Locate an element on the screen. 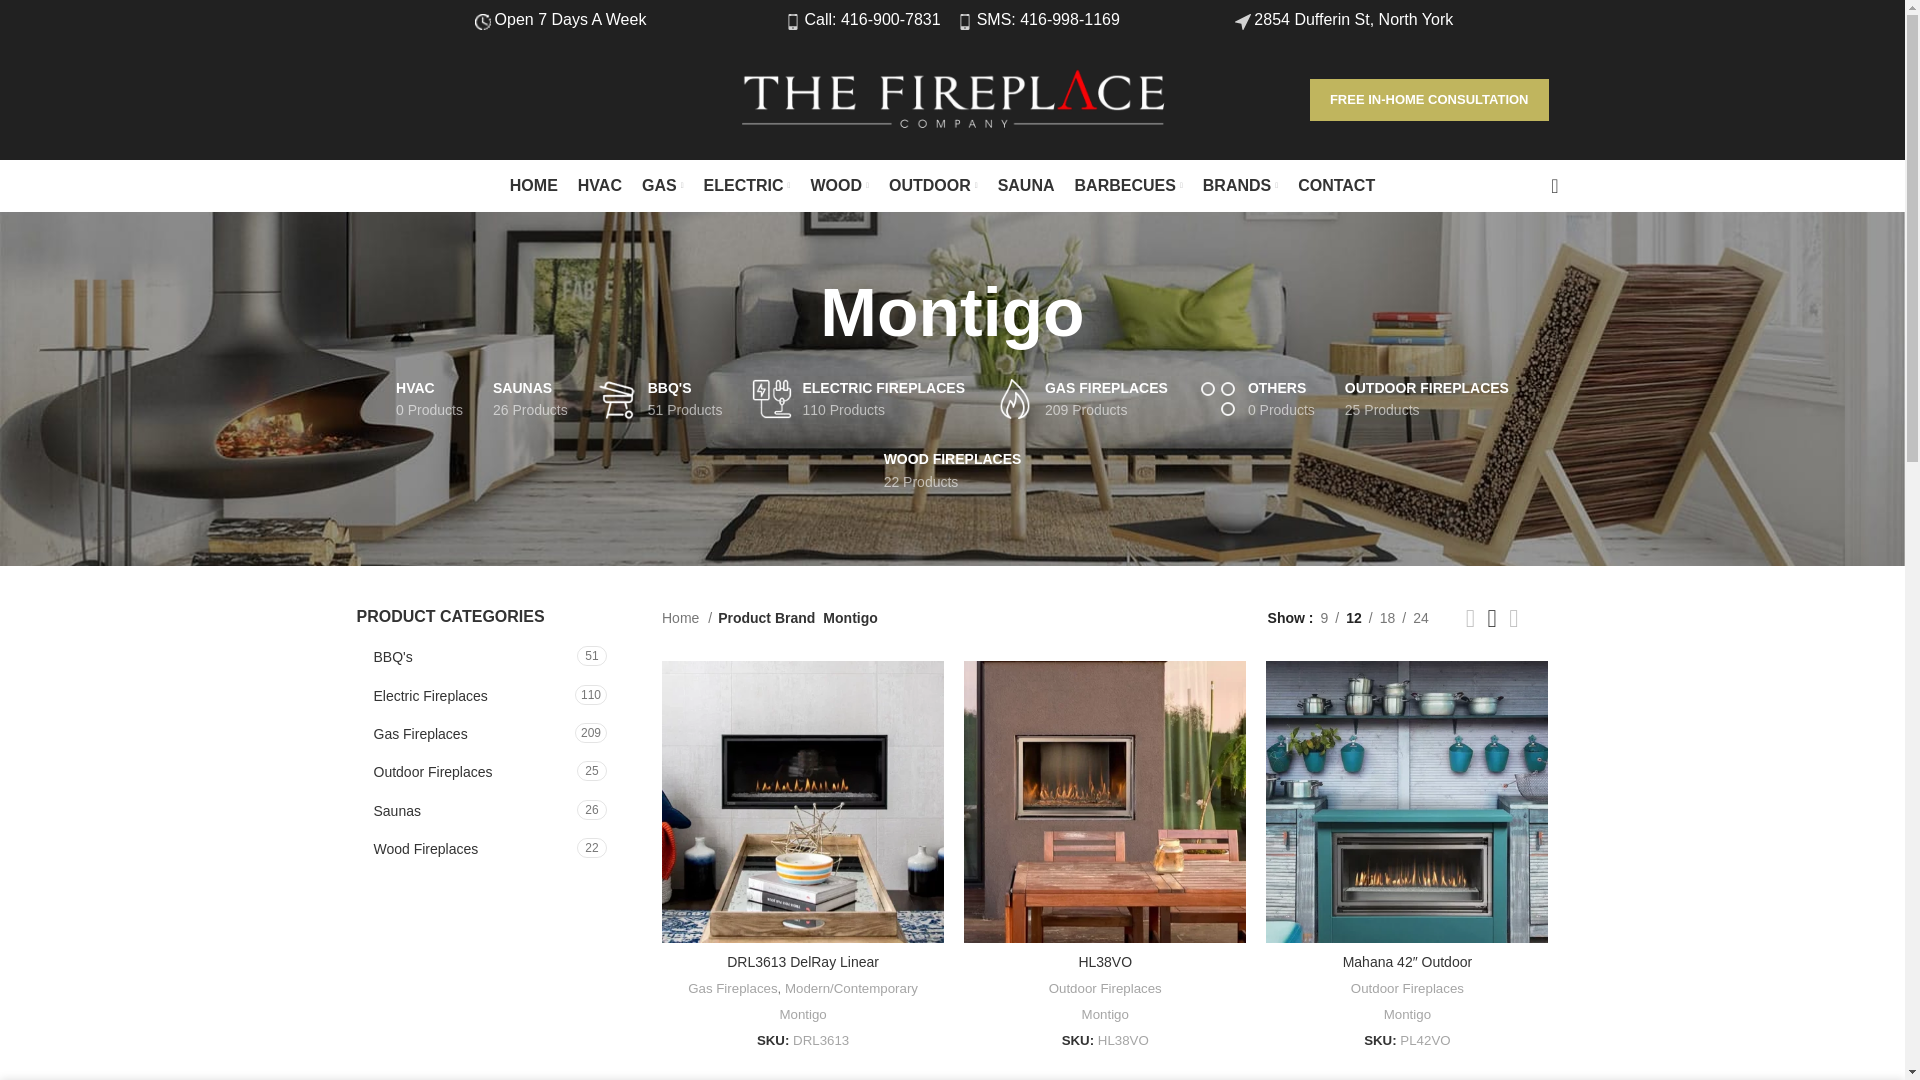 The height and width of the screenshot is (1080, 1920). SAUNA is located at coordinates (1026, 186).